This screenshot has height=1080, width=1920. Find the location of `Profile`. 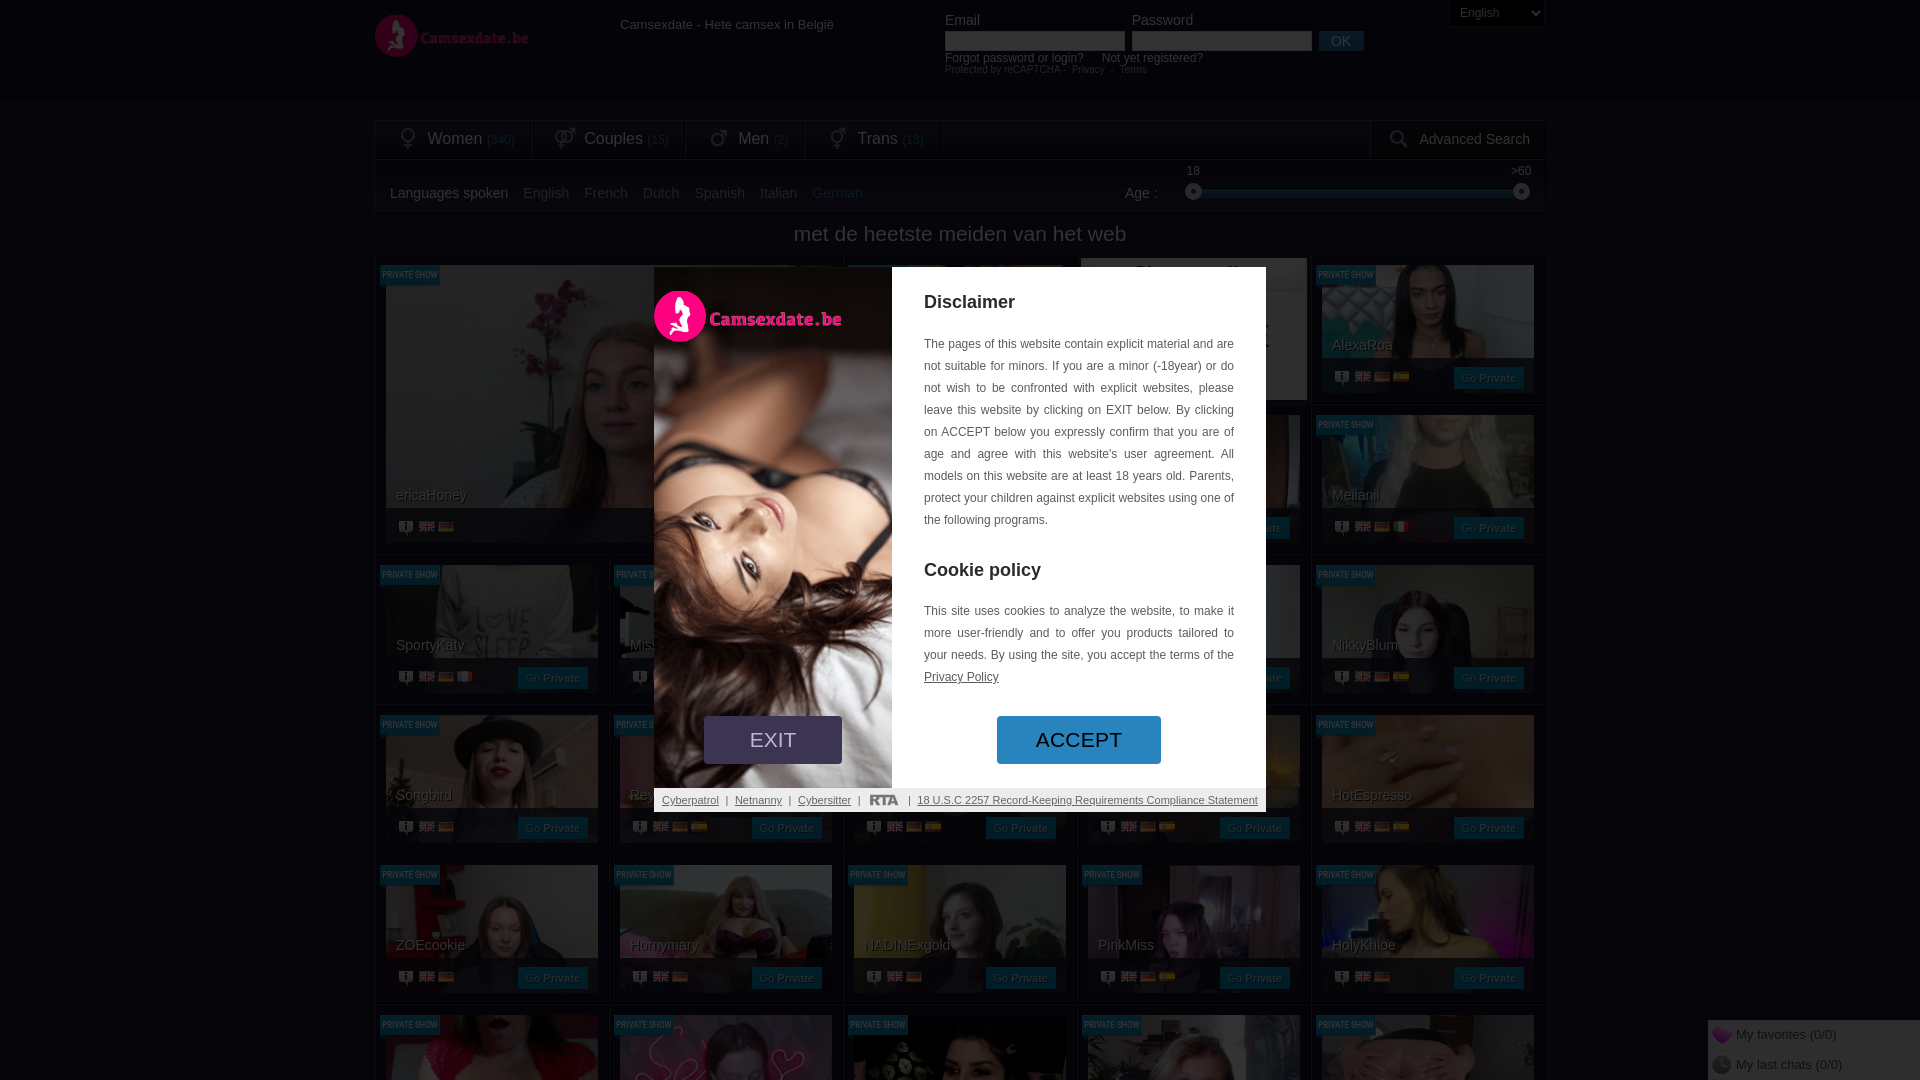

Profile is located at coordinates (876, 678).